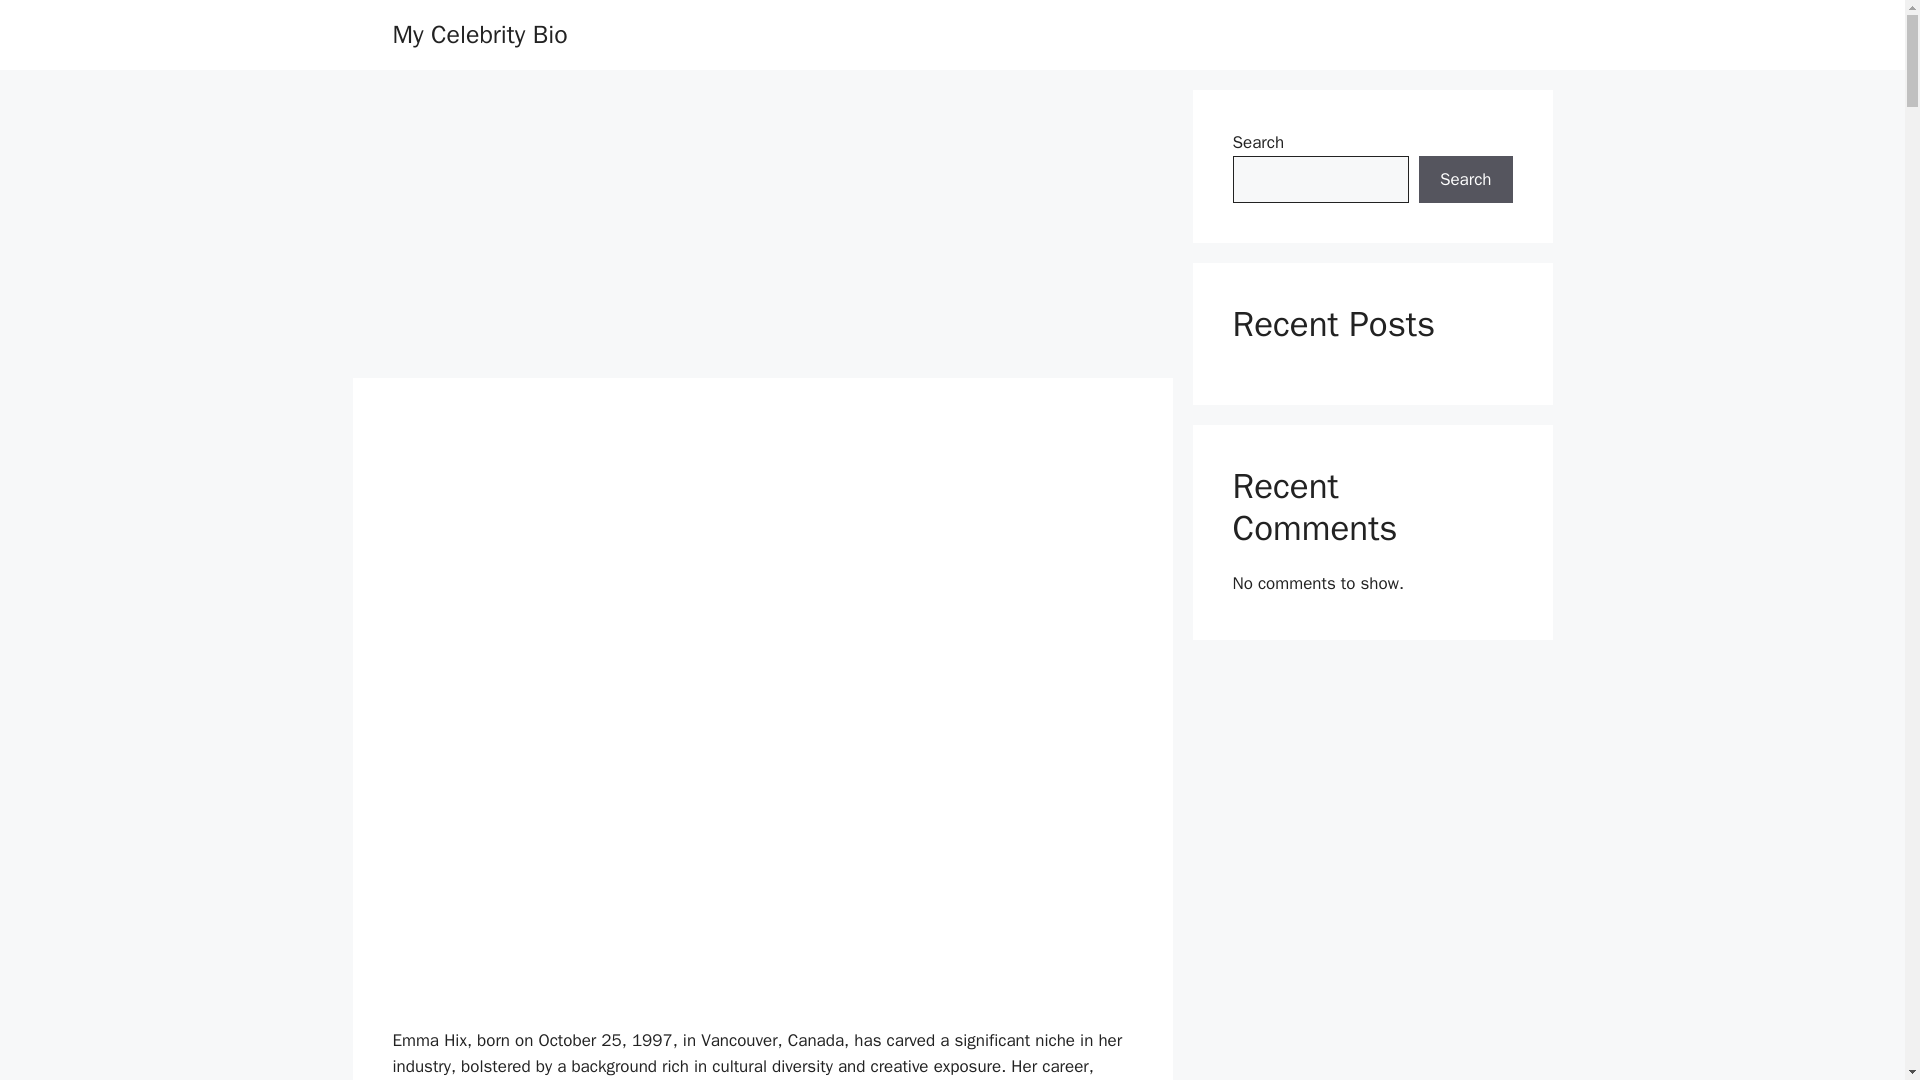 Image resolution: width=1920 pixels, height=1080 pixels. I want to click on Advertisement, so click(762, 879).